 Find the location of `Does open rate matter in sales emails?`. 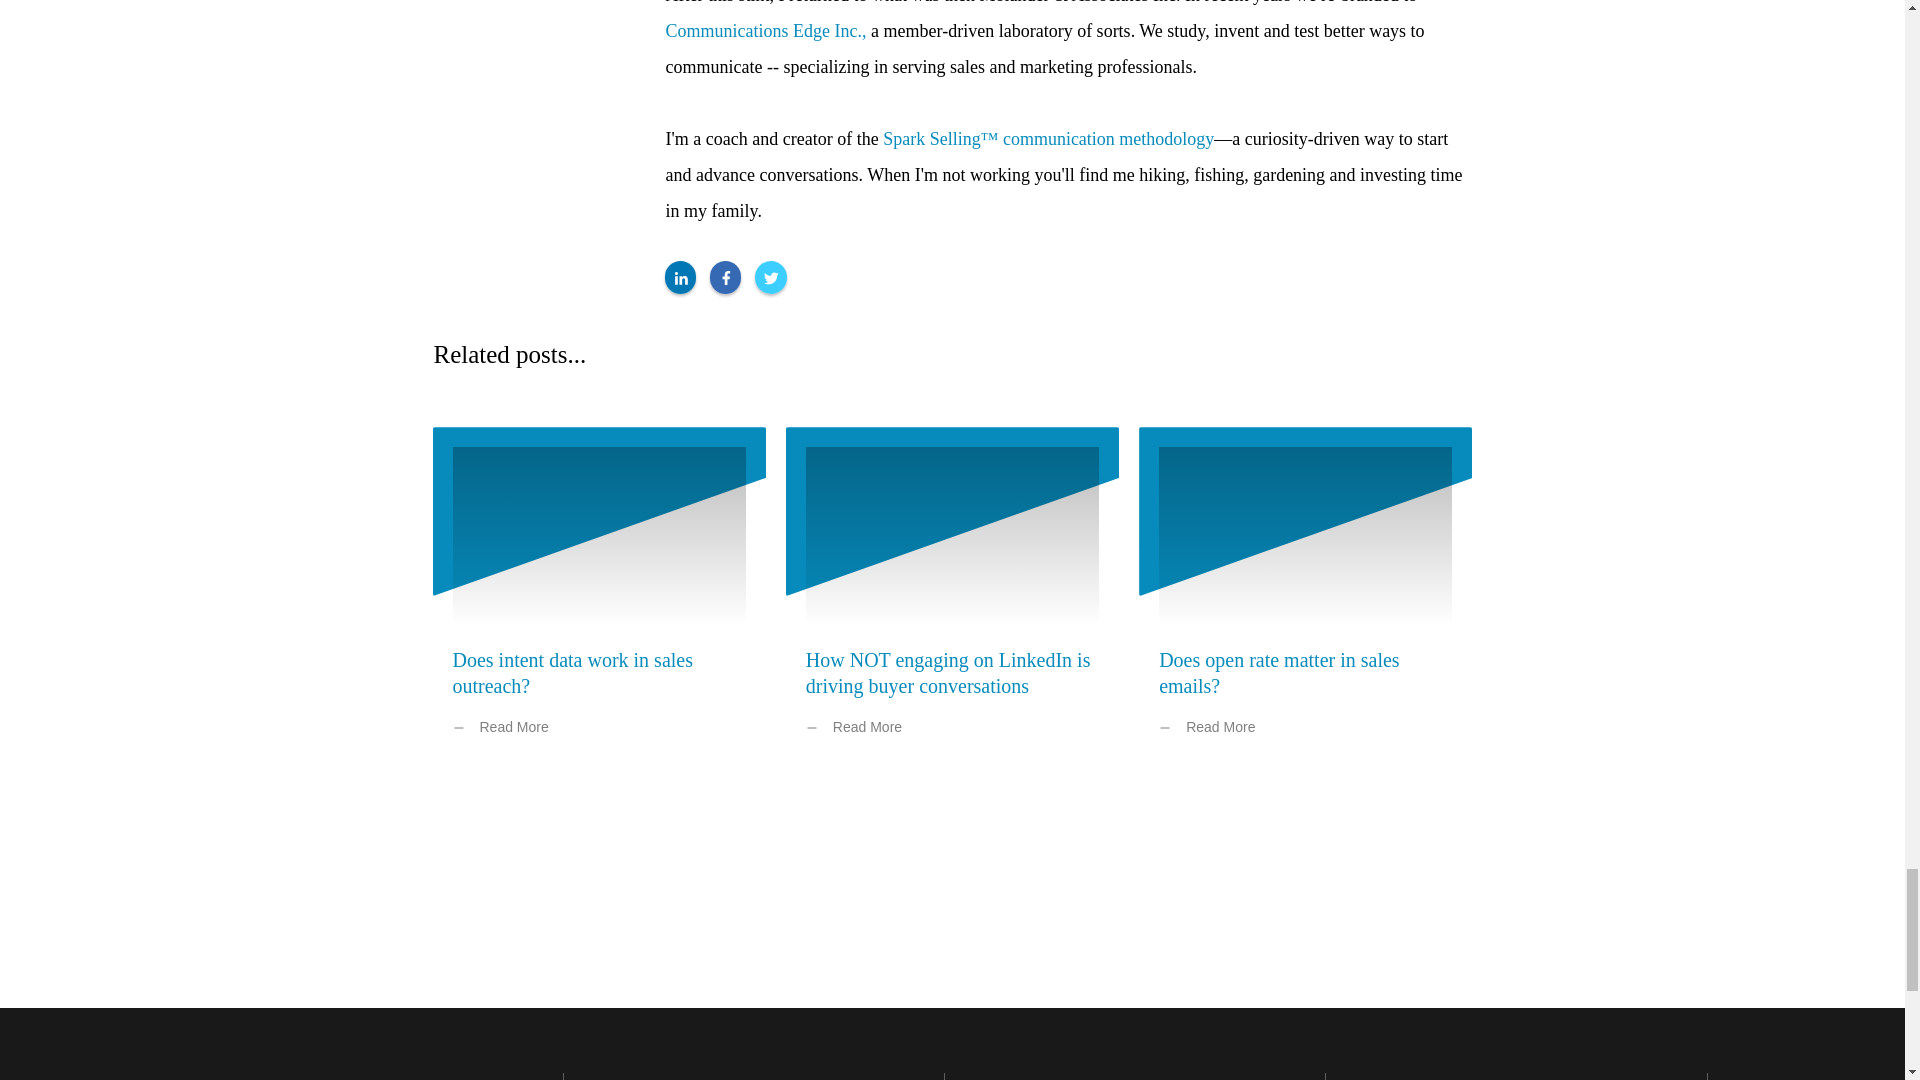

Does open rate matter in sales emails? is located at coordinates (1279, 672).